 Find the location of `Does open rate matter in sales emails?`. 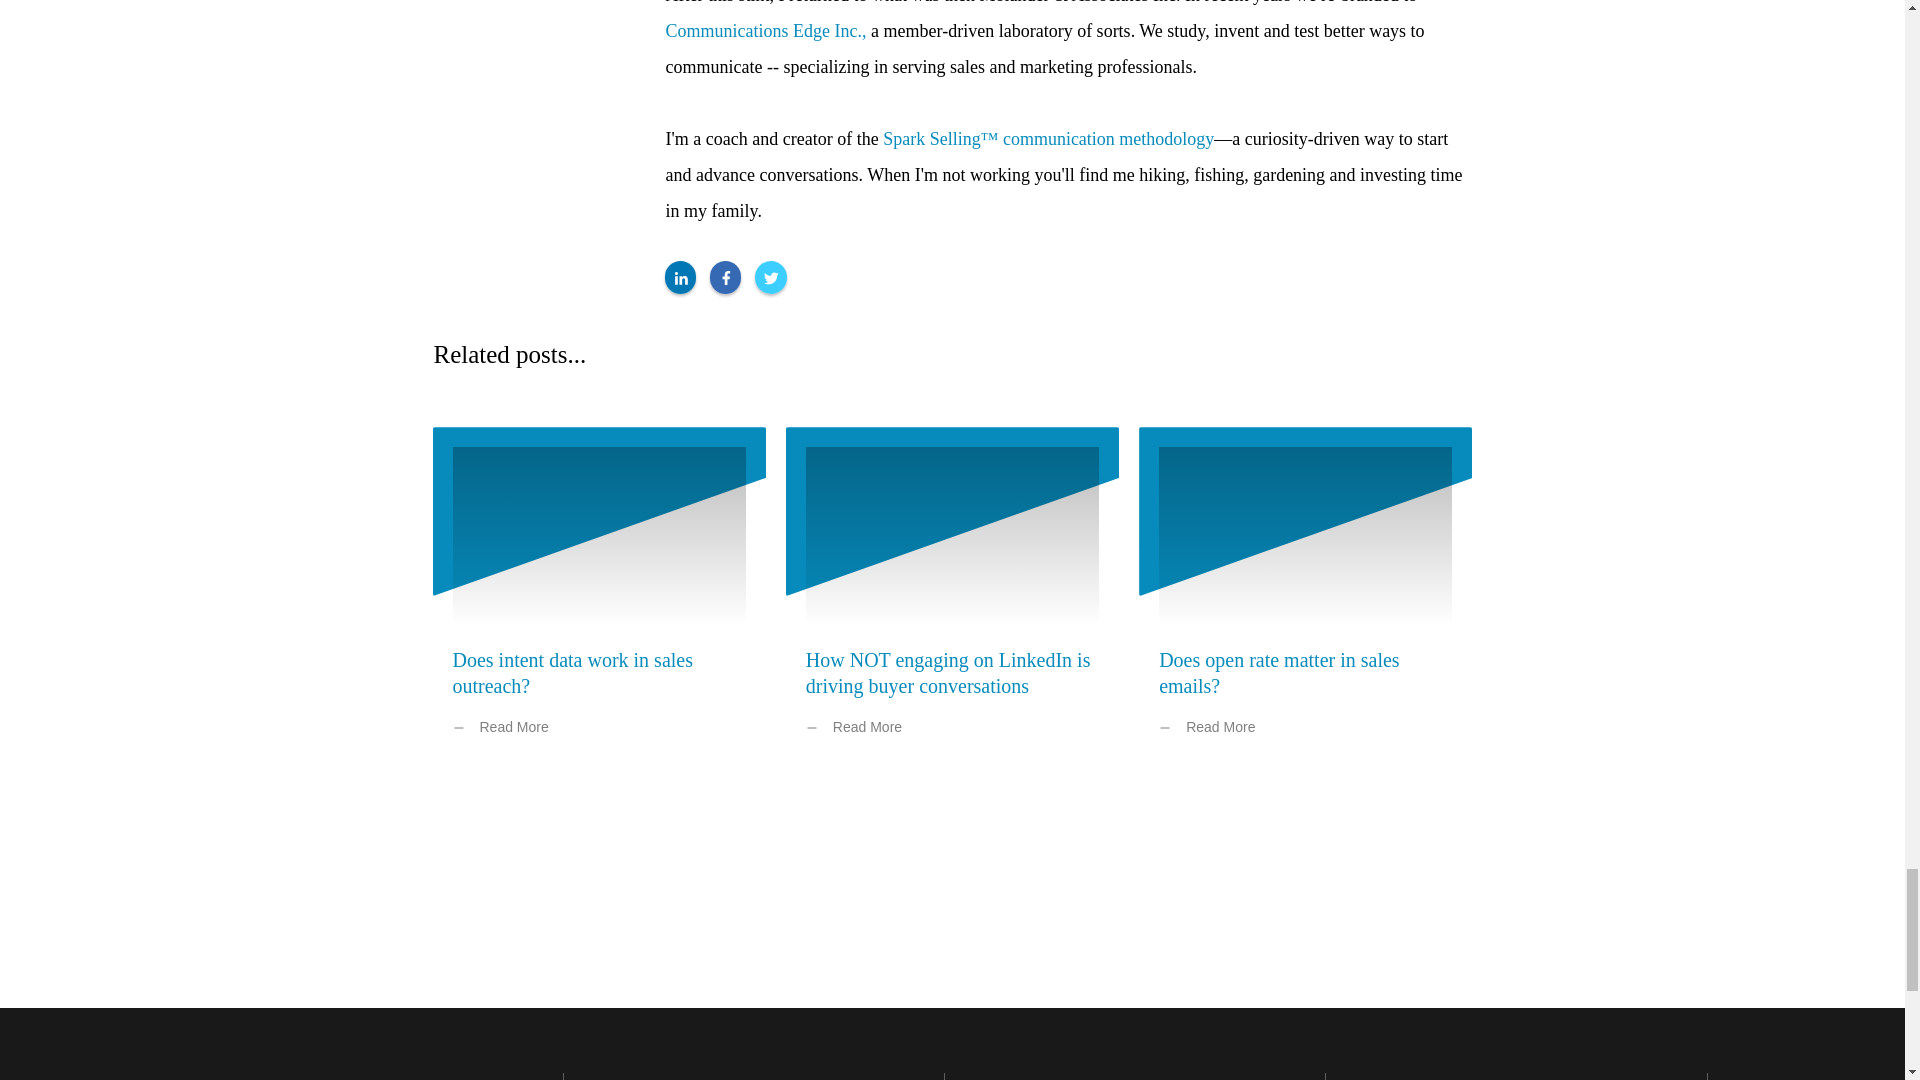

Does open rate matter in sales emails? is located at coordinates (1279, 672).